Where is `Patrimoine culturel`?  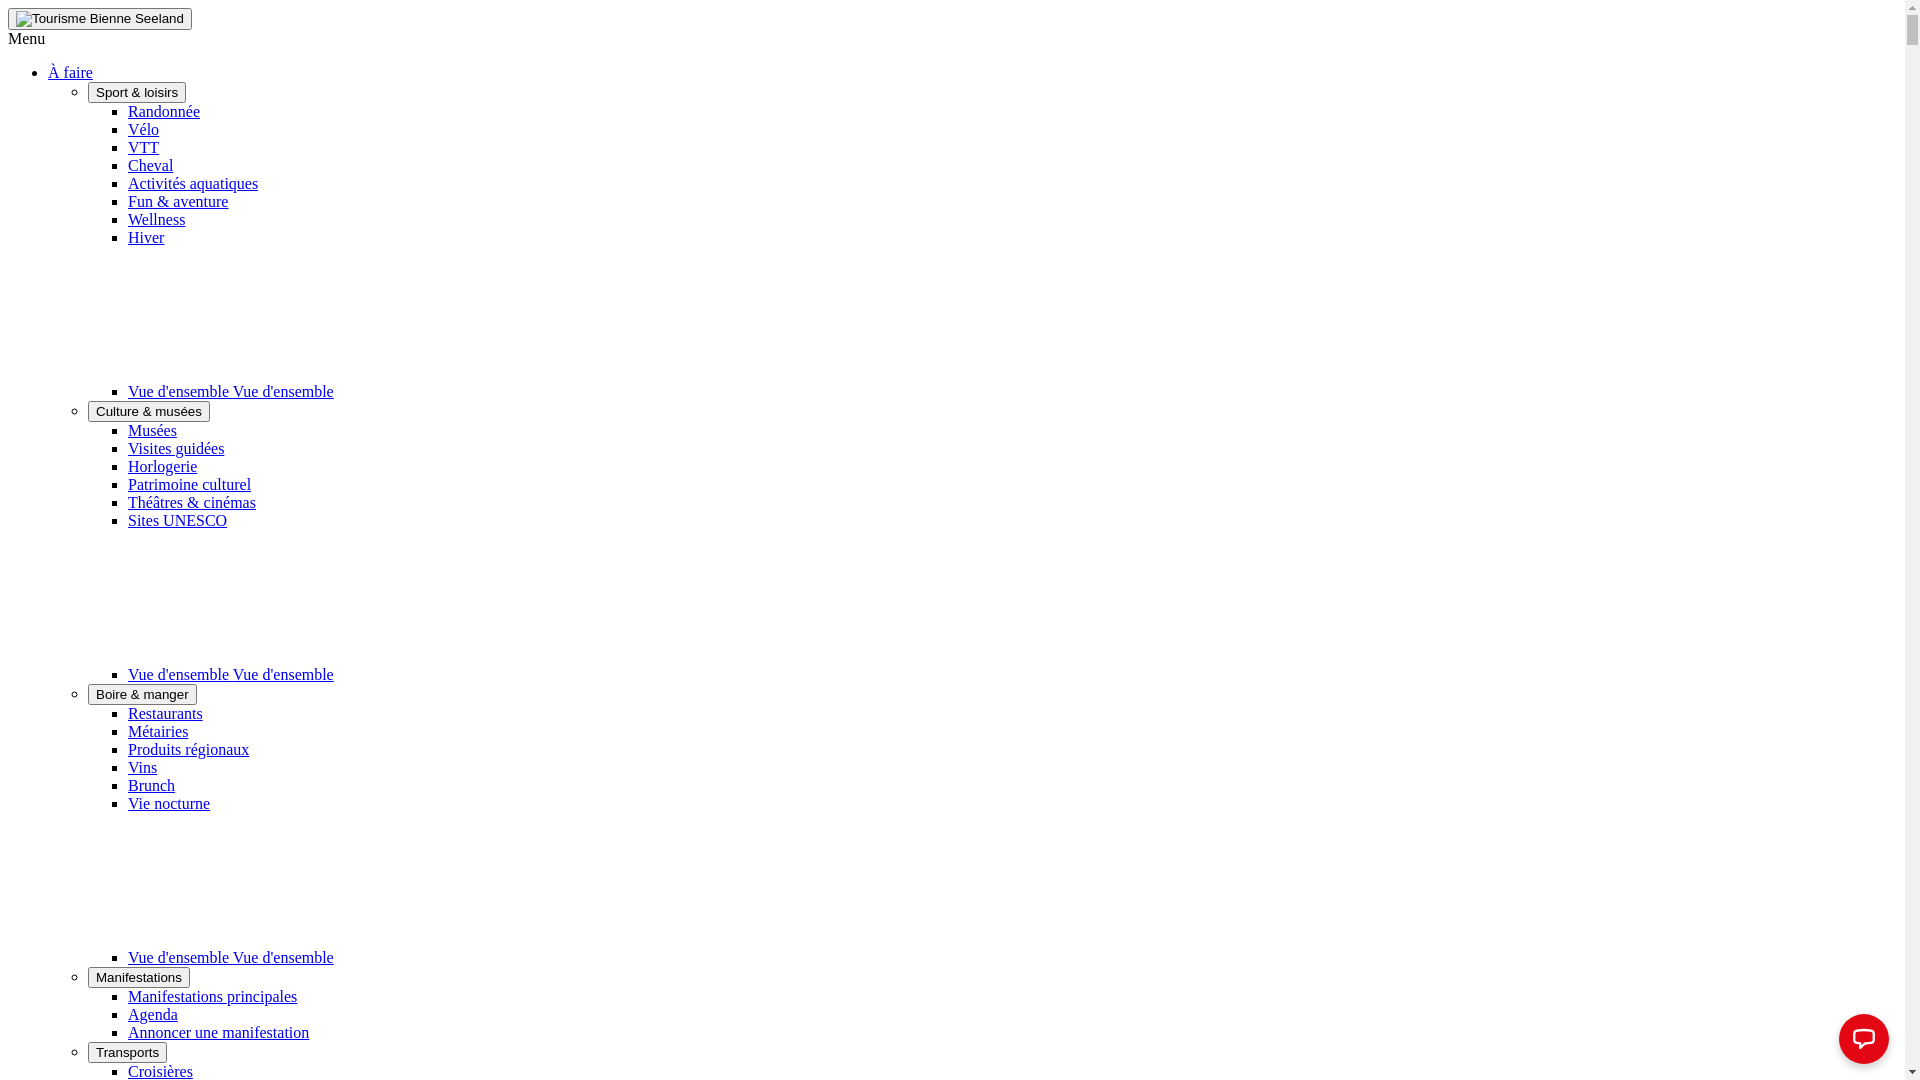 Patrimoine culturel is located at coordinates (190, 484).